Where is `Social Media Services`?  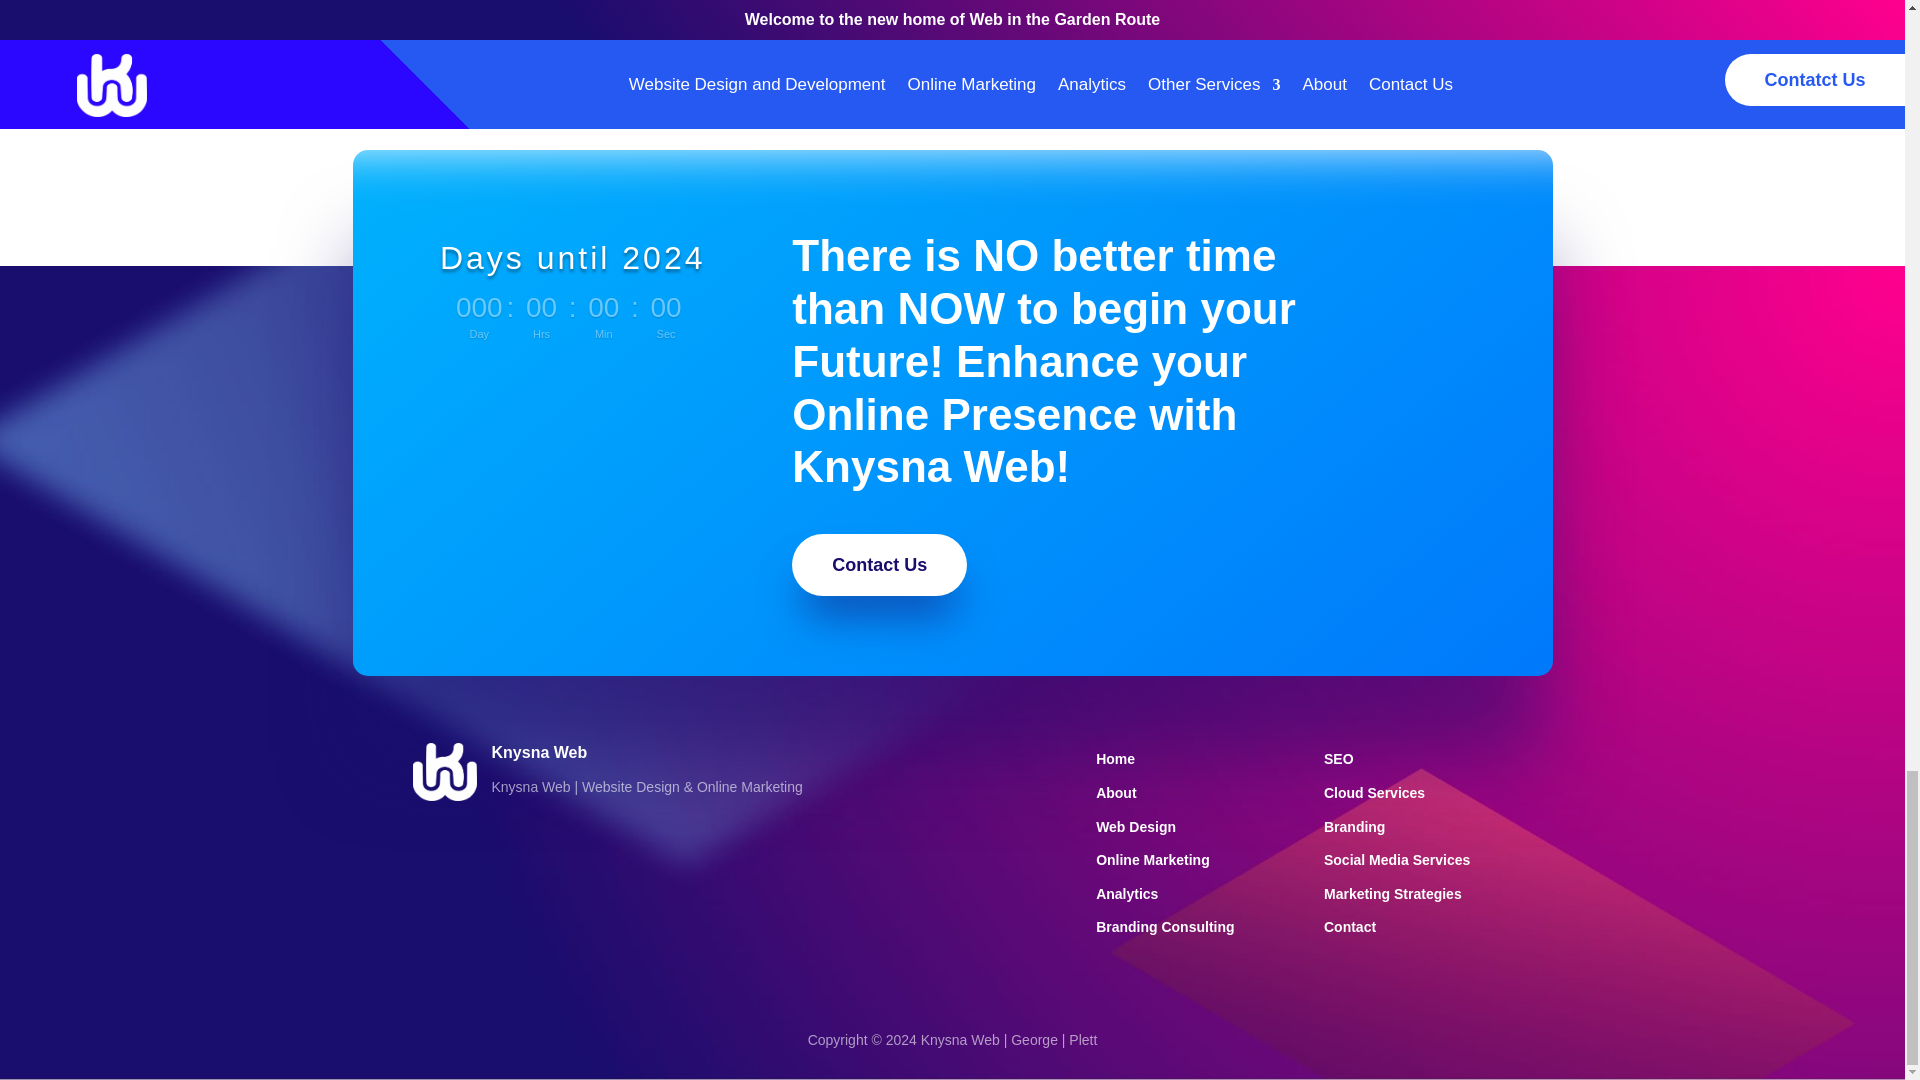
Social Media Services is located at coordinates (1397, 860).